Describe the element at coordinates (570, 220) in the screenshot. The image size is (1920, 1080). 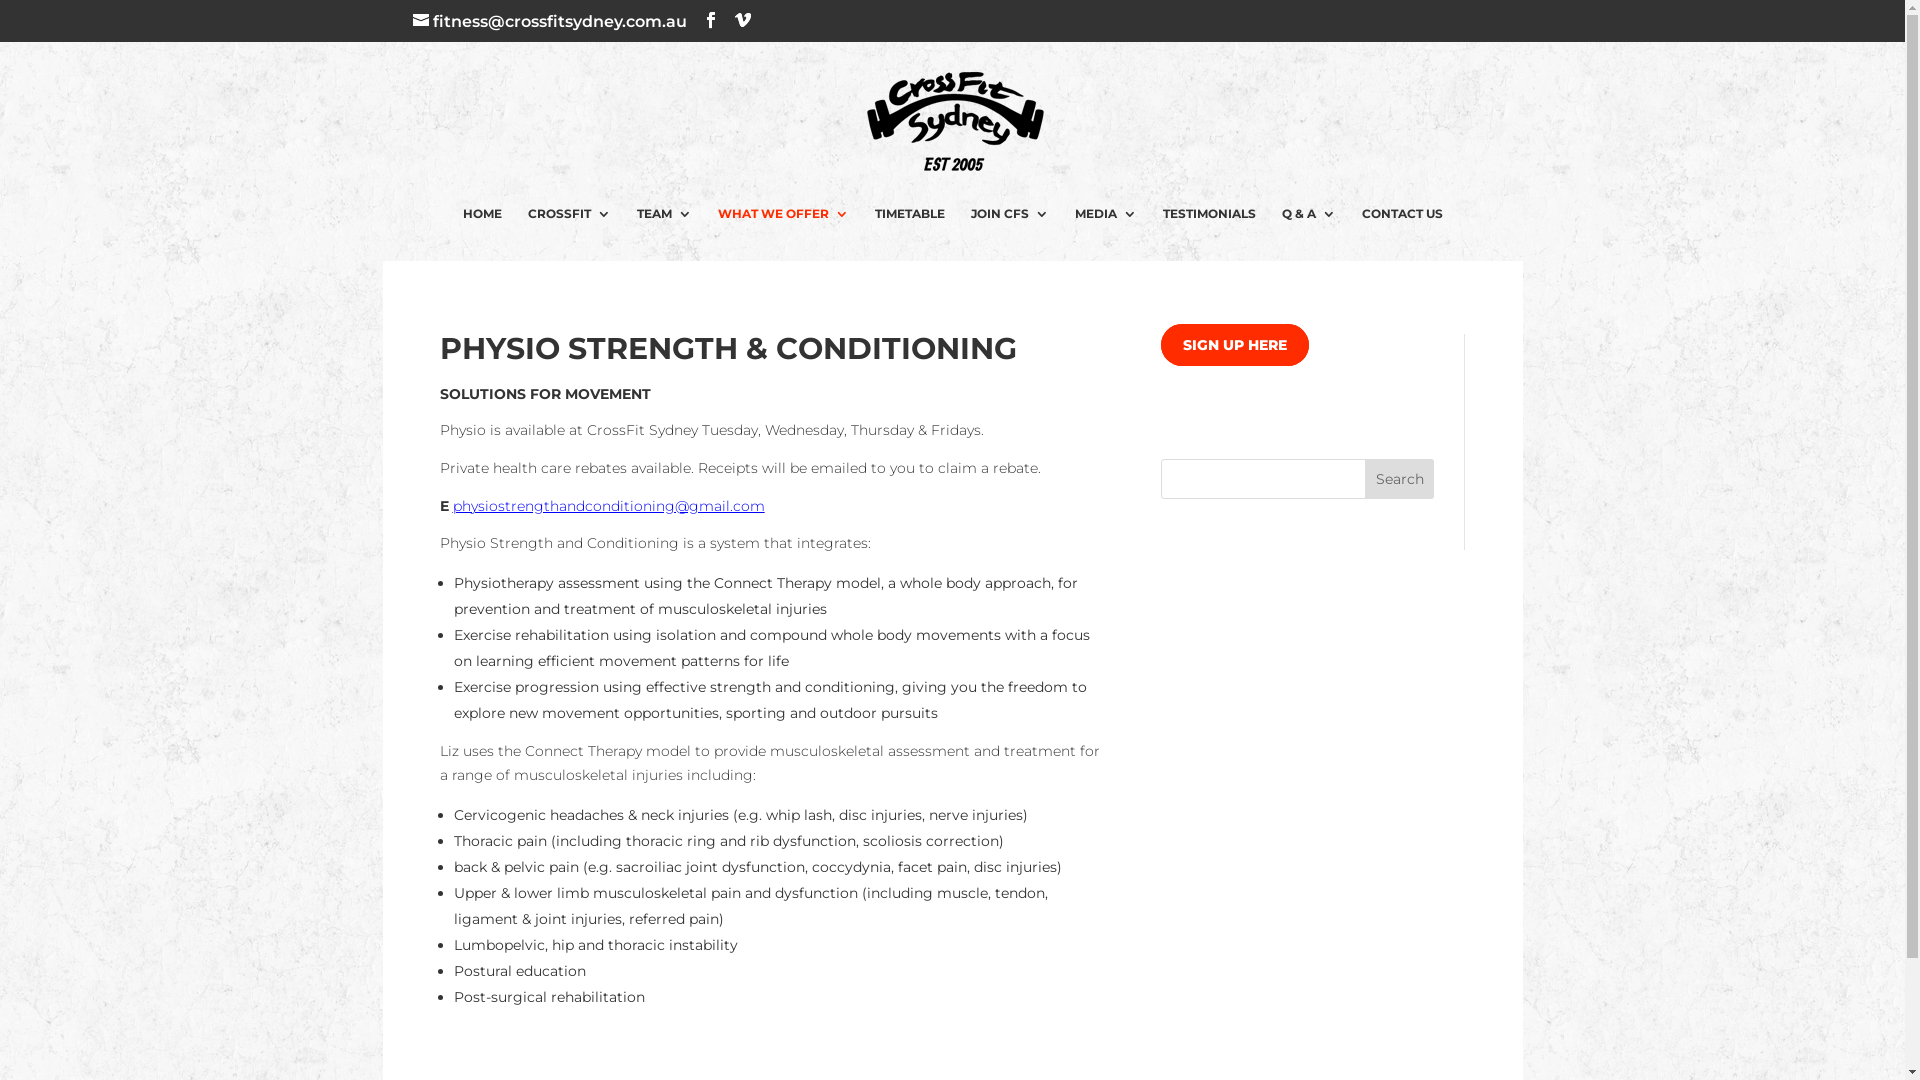
I see `CROSSFIT` at that location.